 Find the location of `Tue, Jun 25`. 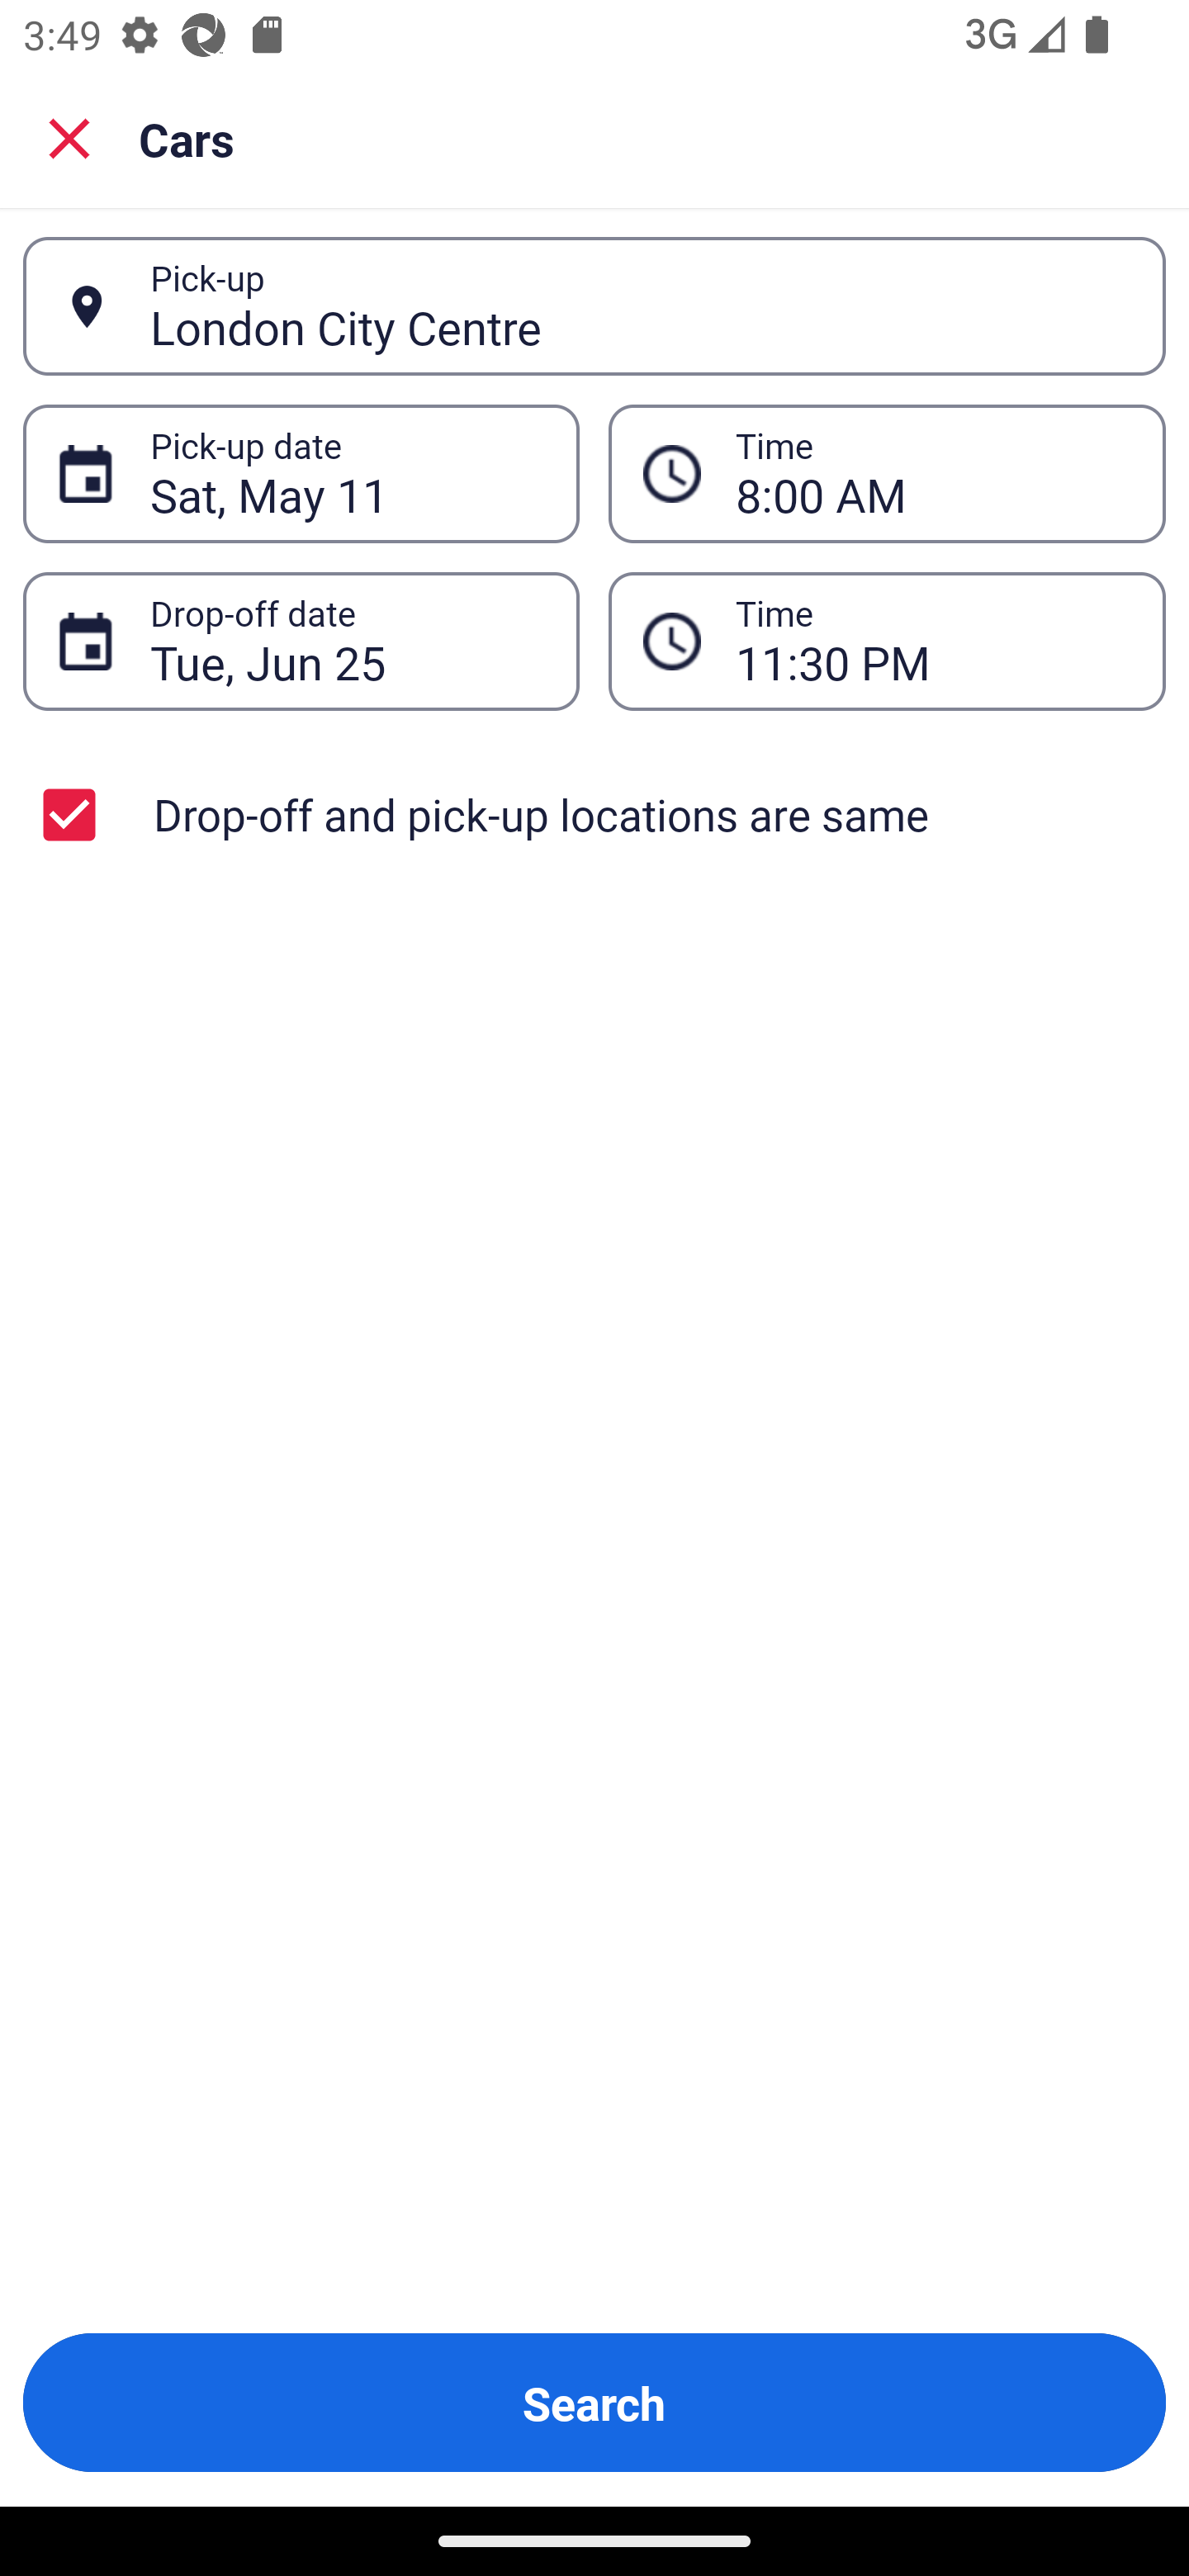

Tue, Jun 25 is located at coordinates (347, 641).